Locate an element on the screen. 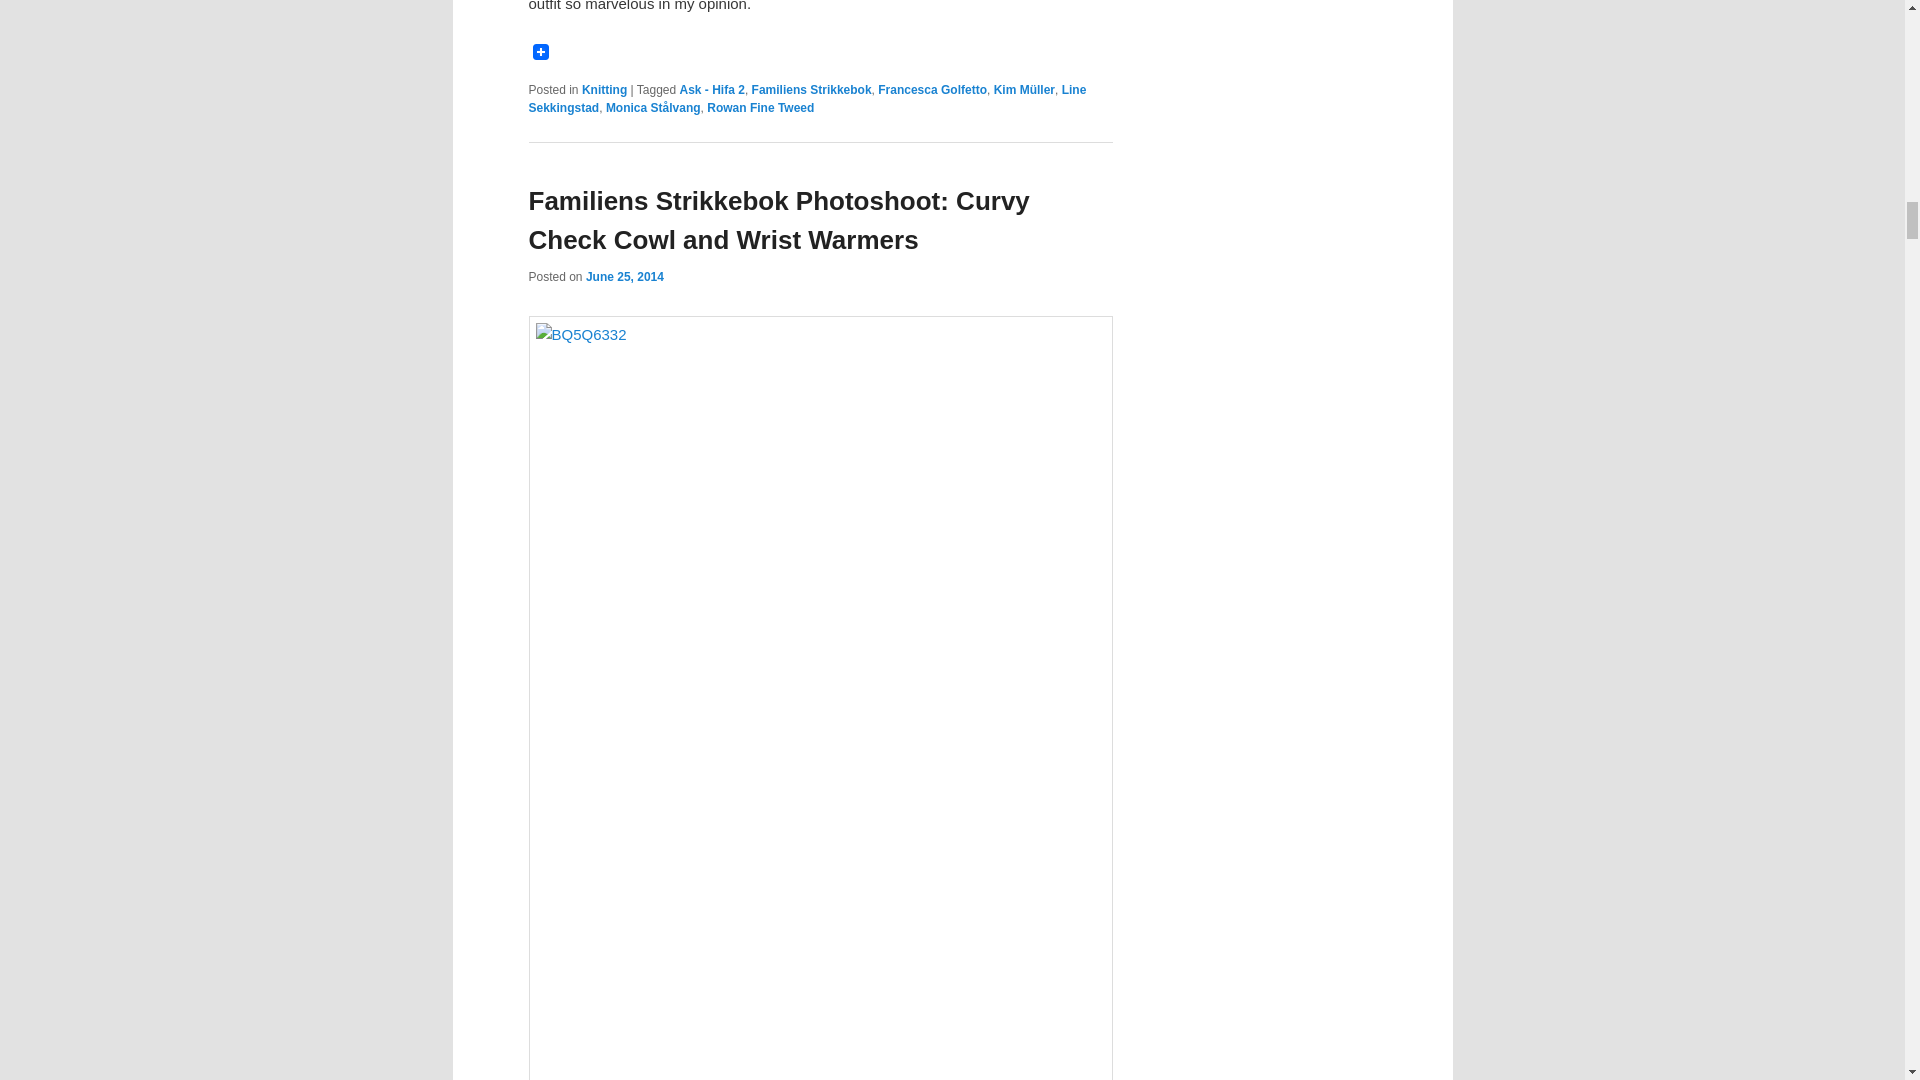  Rowan Fine Tweed is located at coordinates (760, 108).